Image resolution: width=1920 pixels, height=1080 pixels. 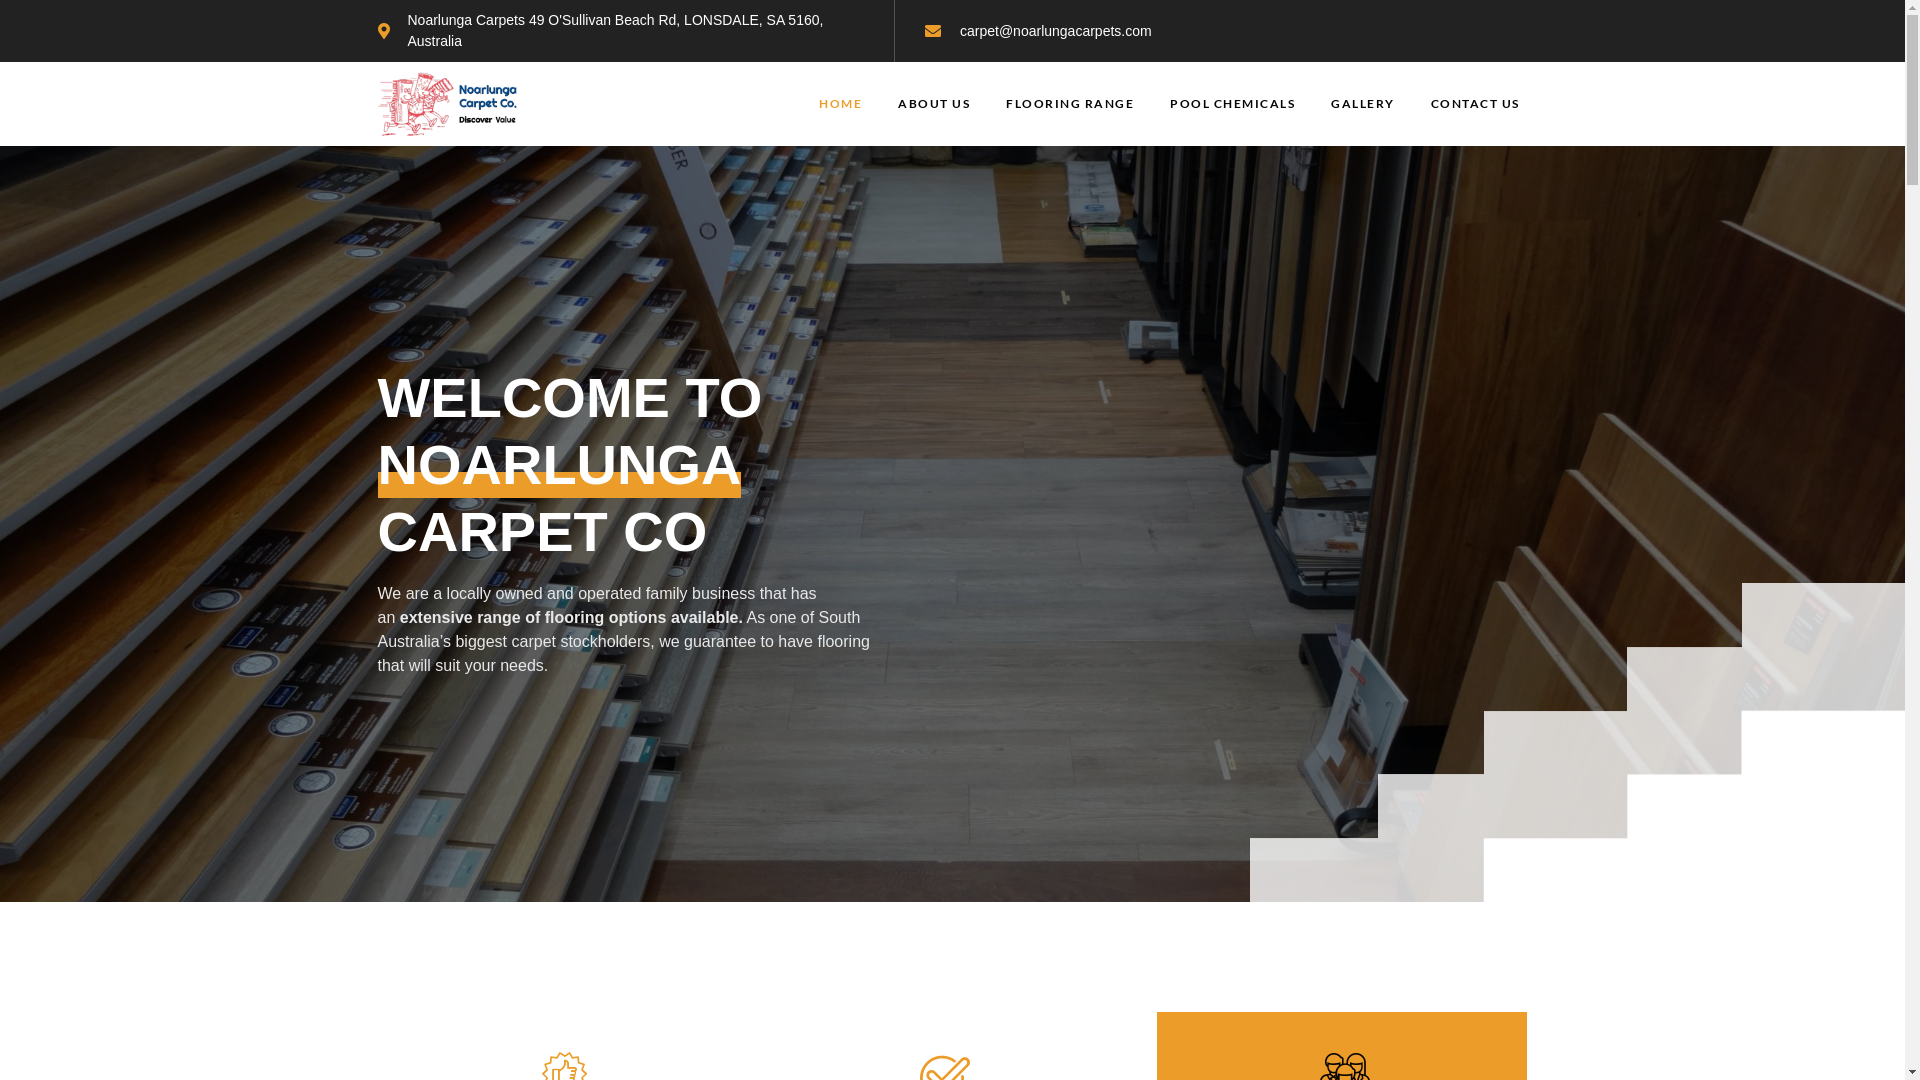 What do you see at coordinates (1070, 104) in the screenshot?
I see `FLOORING RANGE` at bounding box center [1070, 104].